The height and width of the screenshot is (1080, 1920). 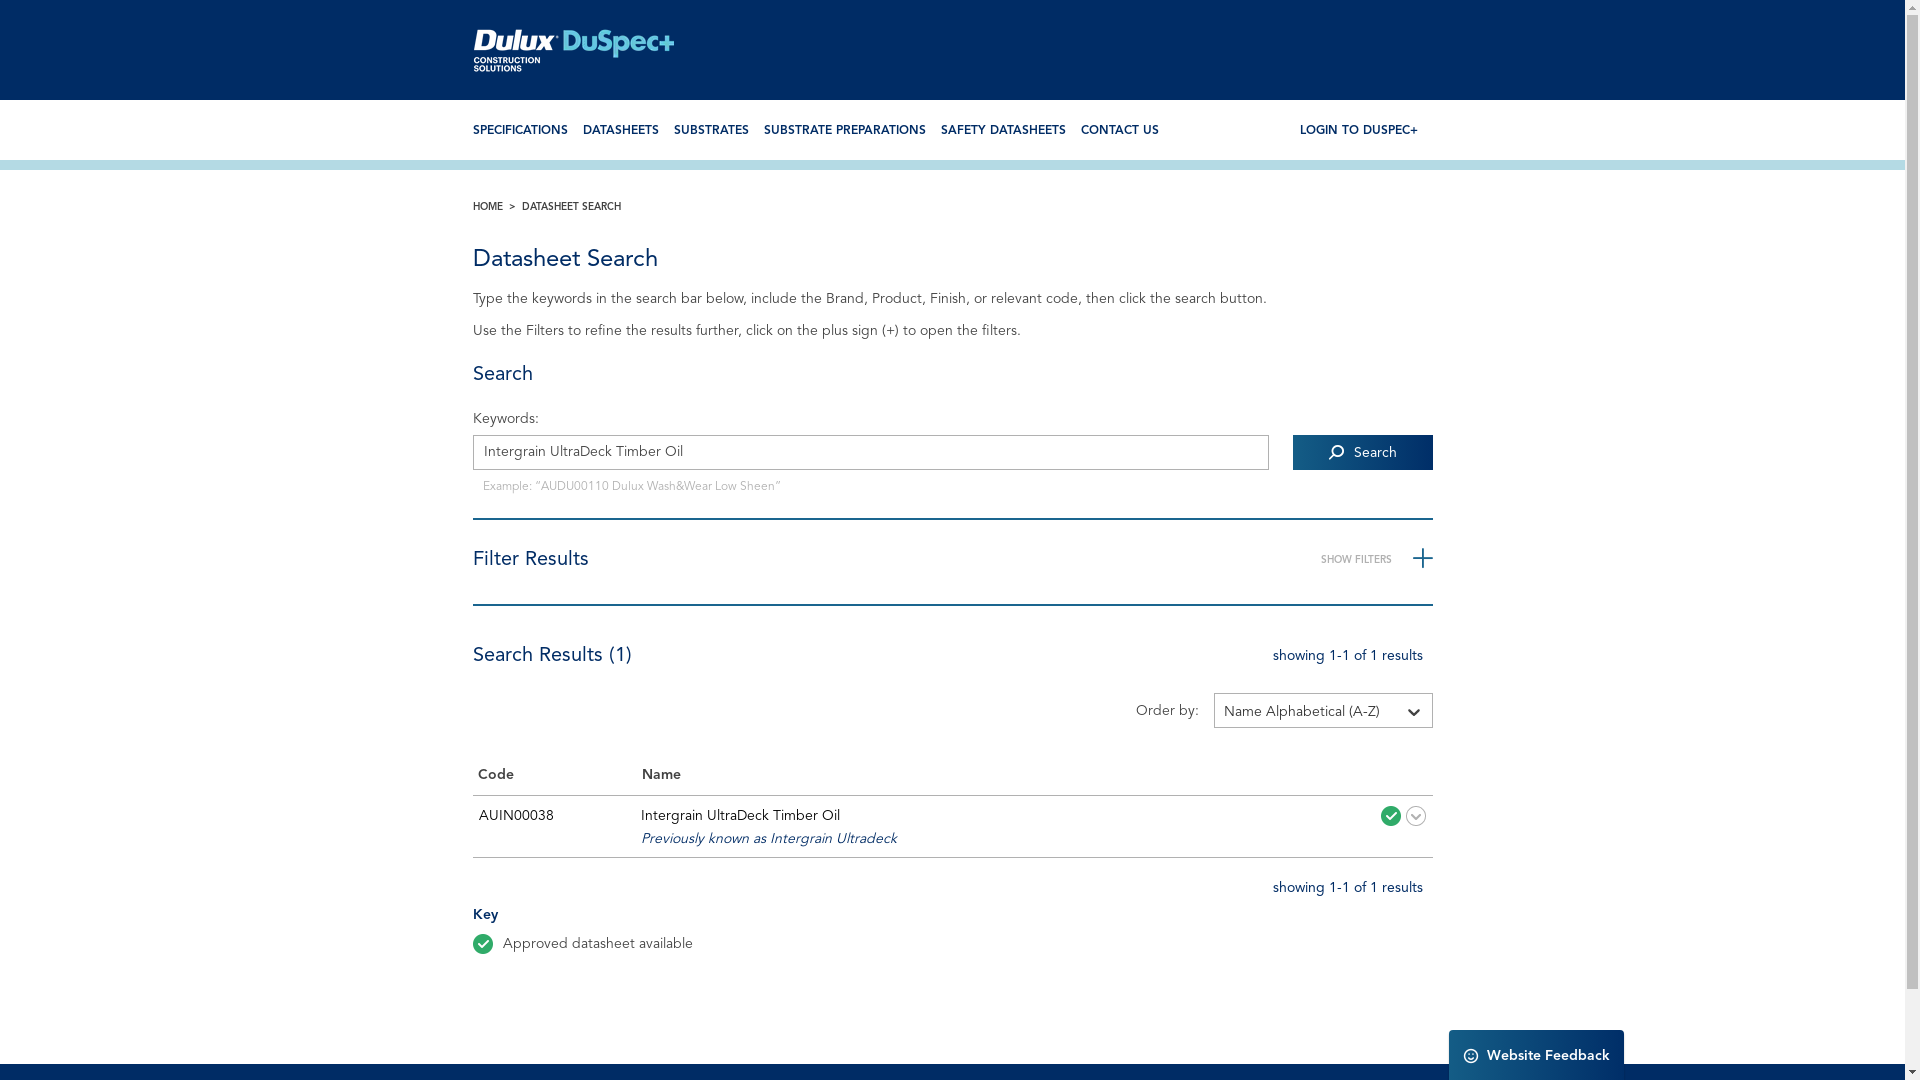 I want to click on SPECIFICATIONS, so click(x=520, y=131).